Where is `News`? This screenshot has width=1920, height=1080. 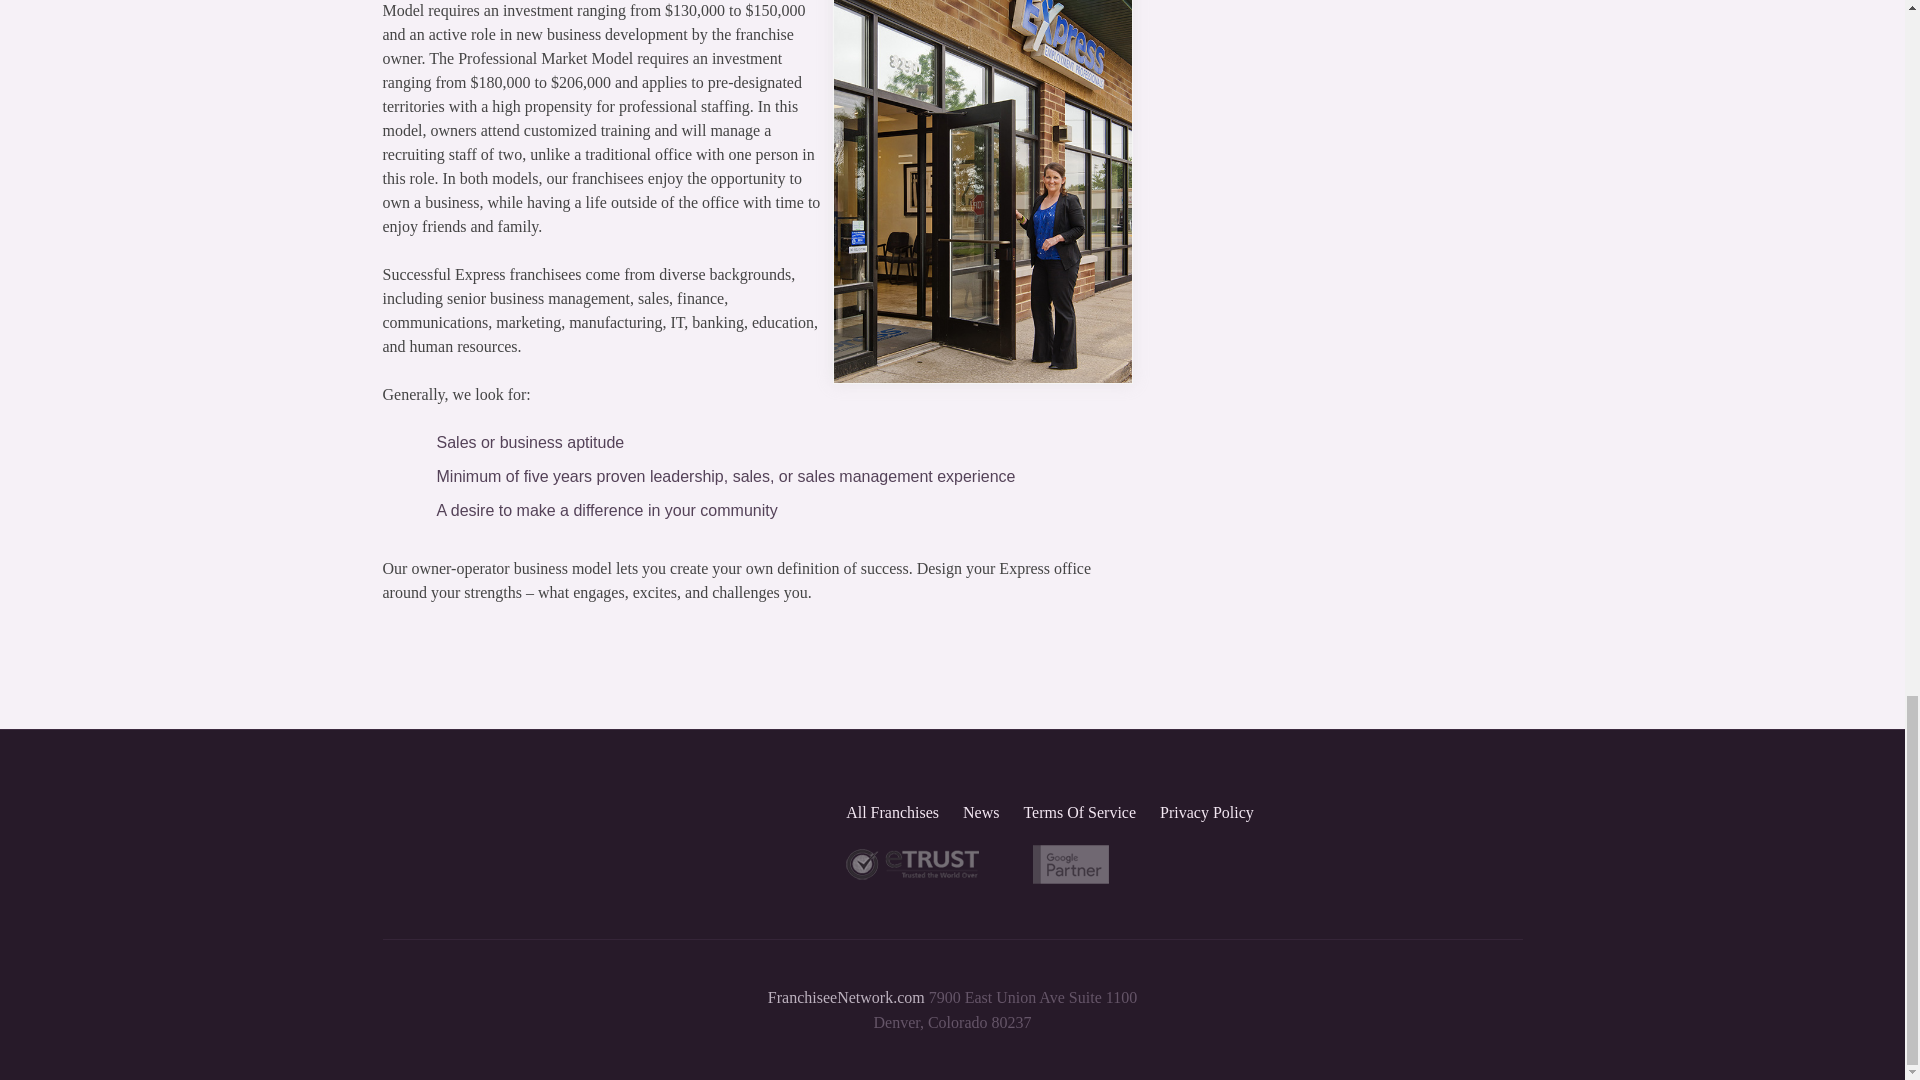
News is located at coordinates (980, 812).